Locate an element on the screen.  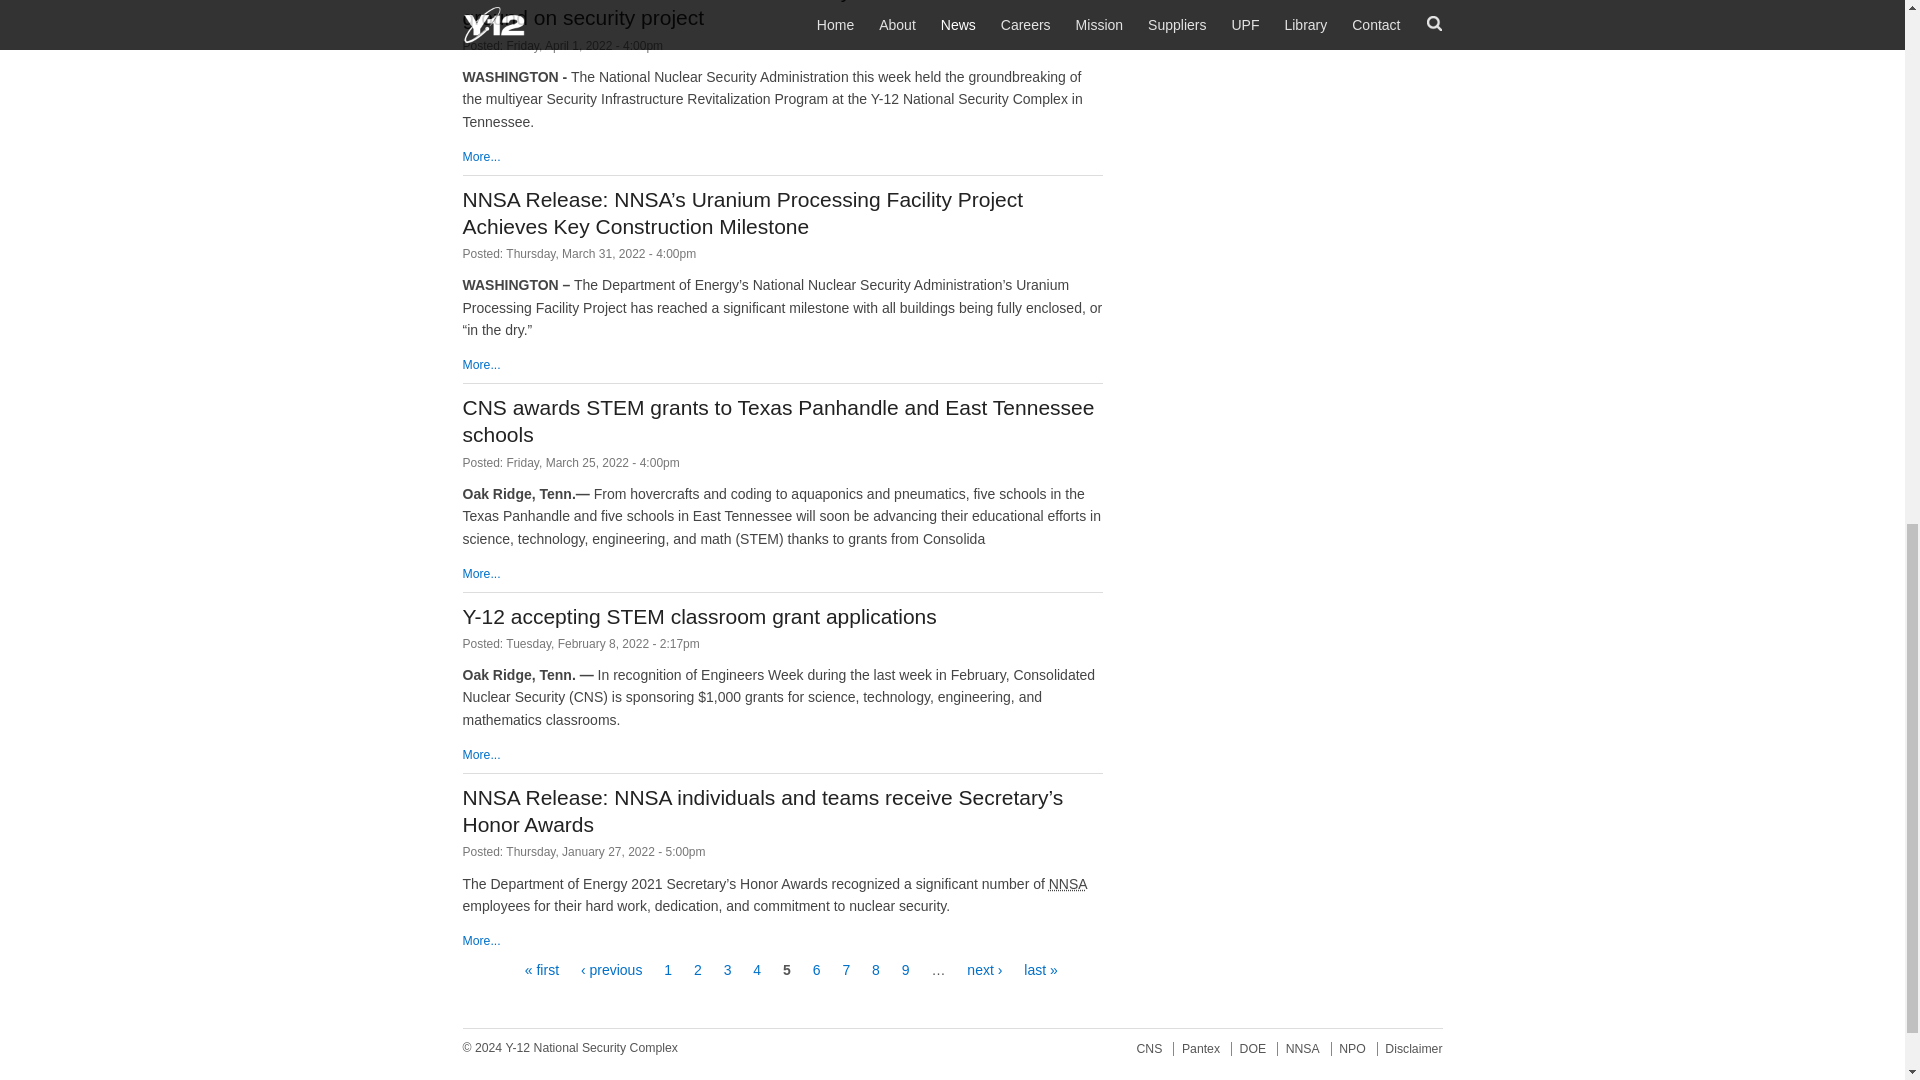
More... is located at coordinates (480, 157).